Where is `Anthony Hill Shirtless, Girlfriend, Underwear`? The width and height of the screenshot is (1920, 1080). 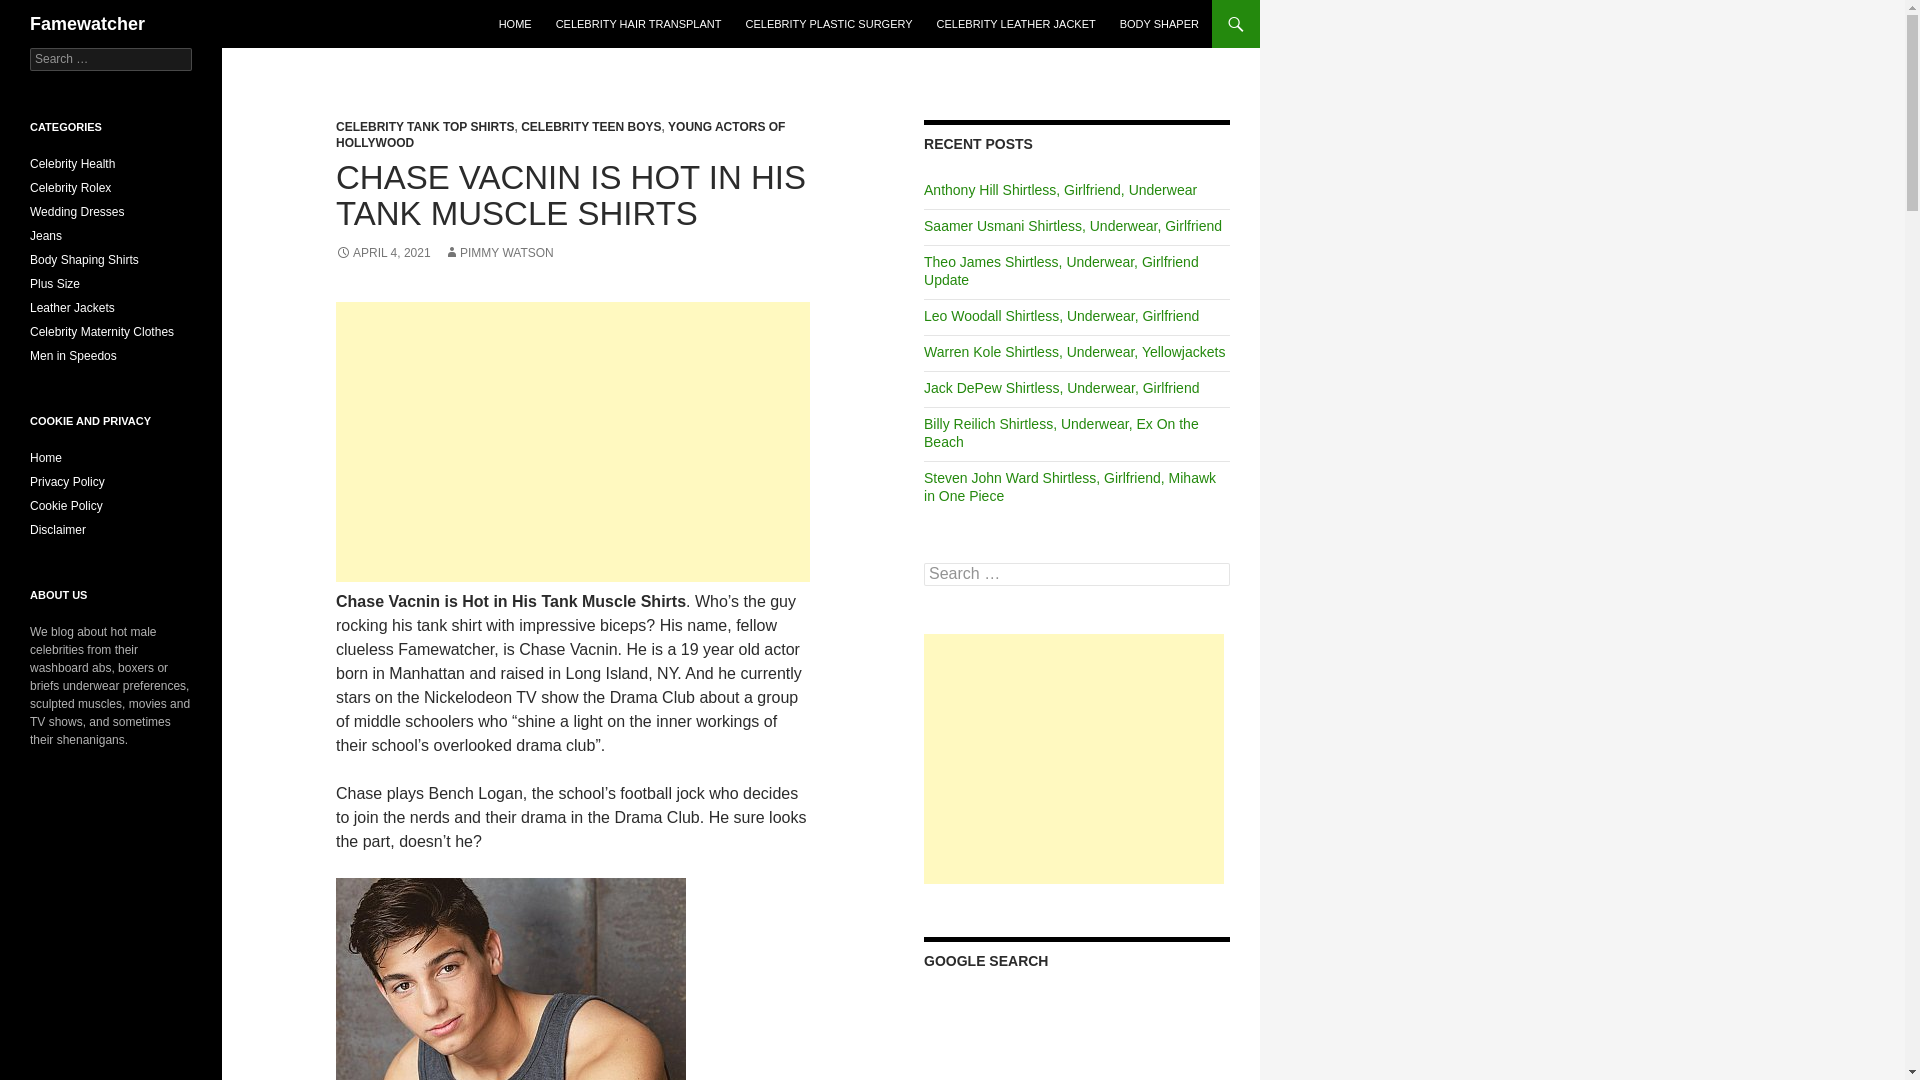 Anthony Hill Shirtless, Girlfriend, Underwear is located at coordinates (1060, 190).